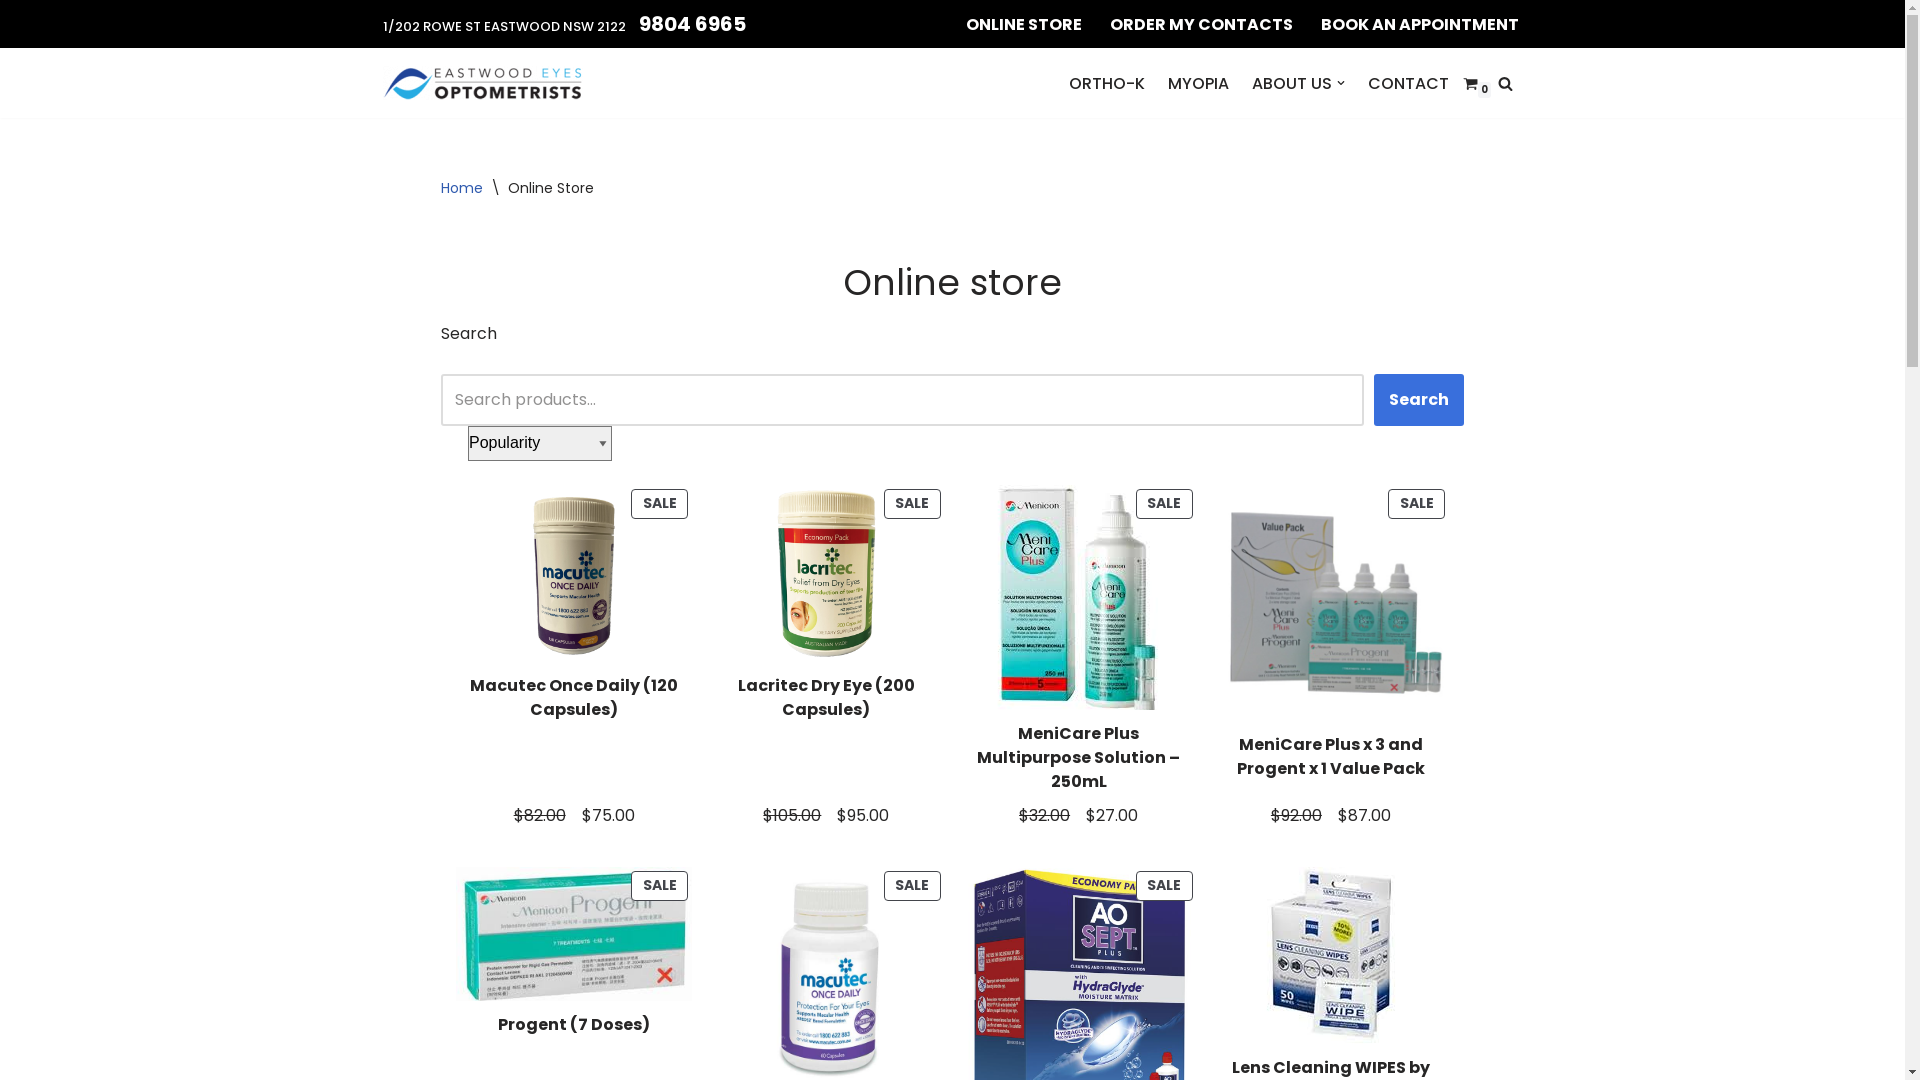 Image resolution: width=1920 pixels, height=1080 pixels. I want to click on SALE, so click(1078, 1016).